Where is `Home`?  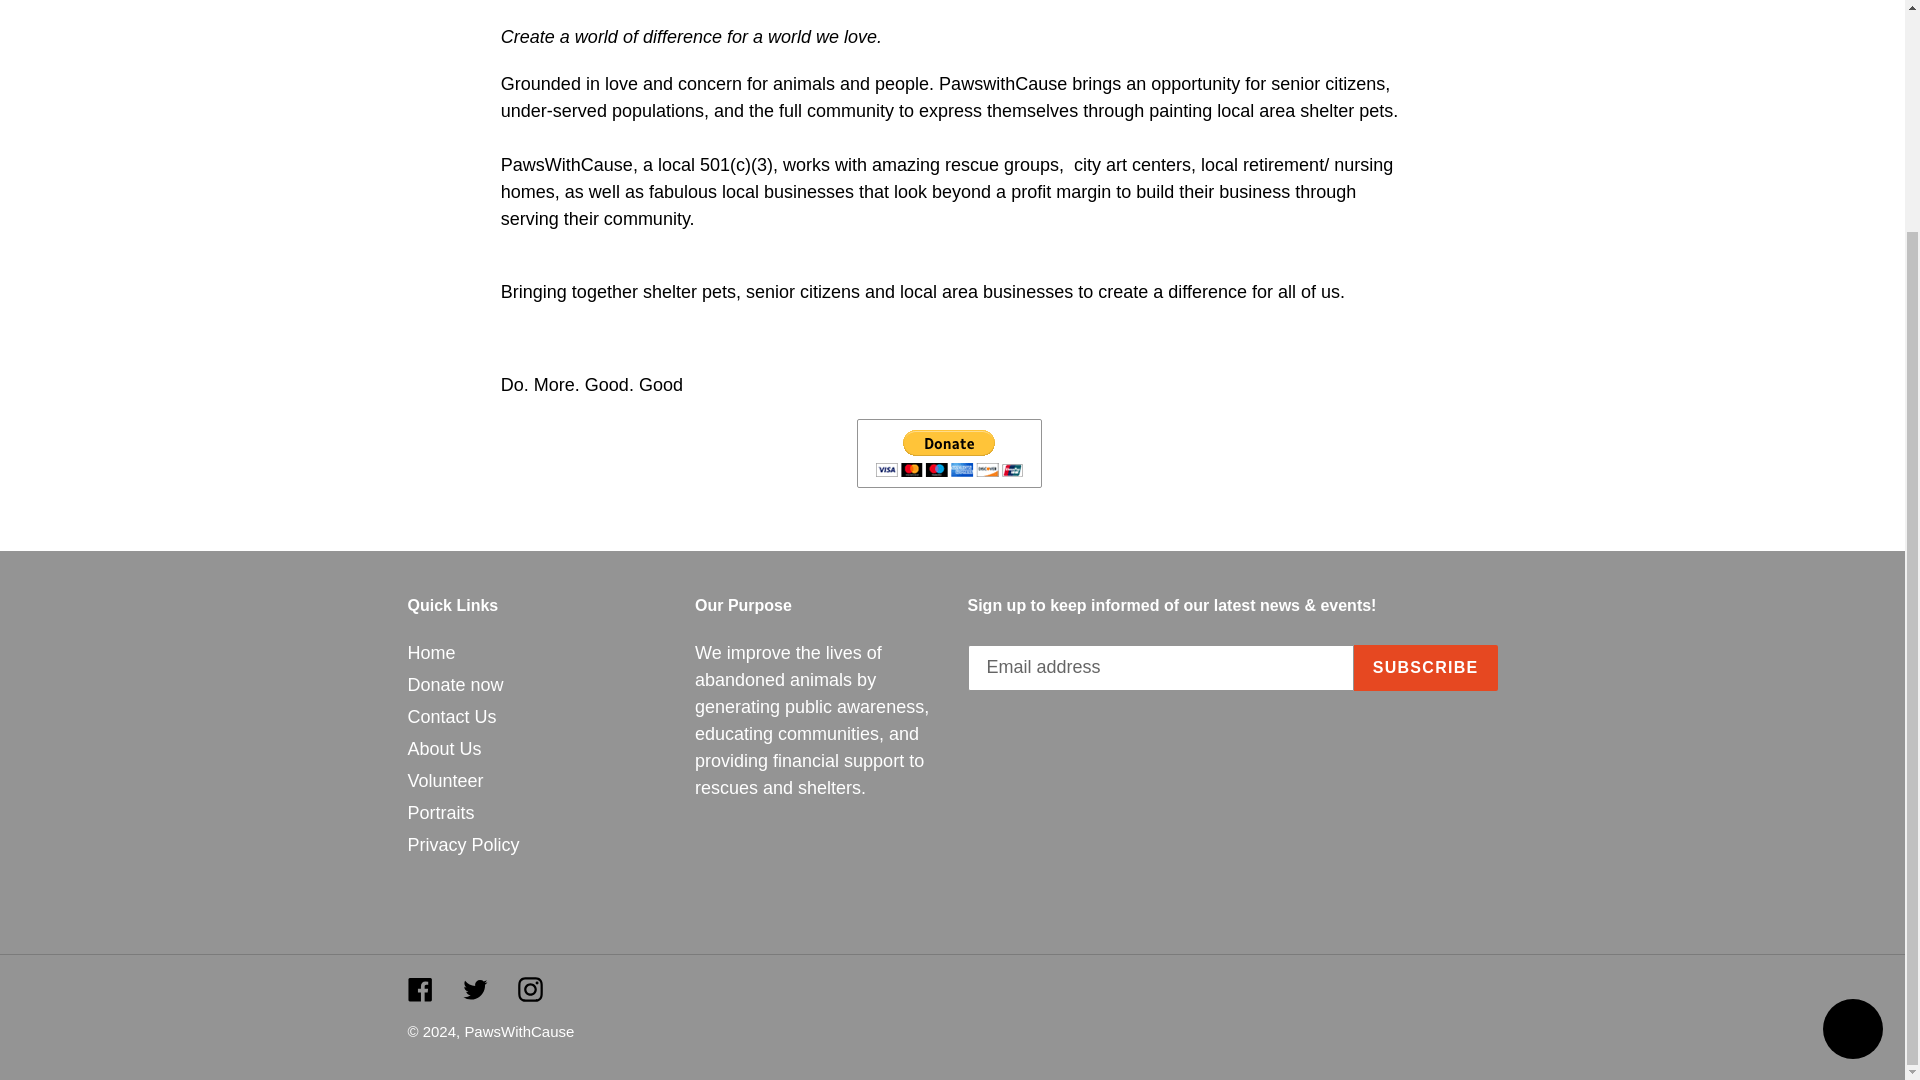
Home is located at coordinates (432, 652).